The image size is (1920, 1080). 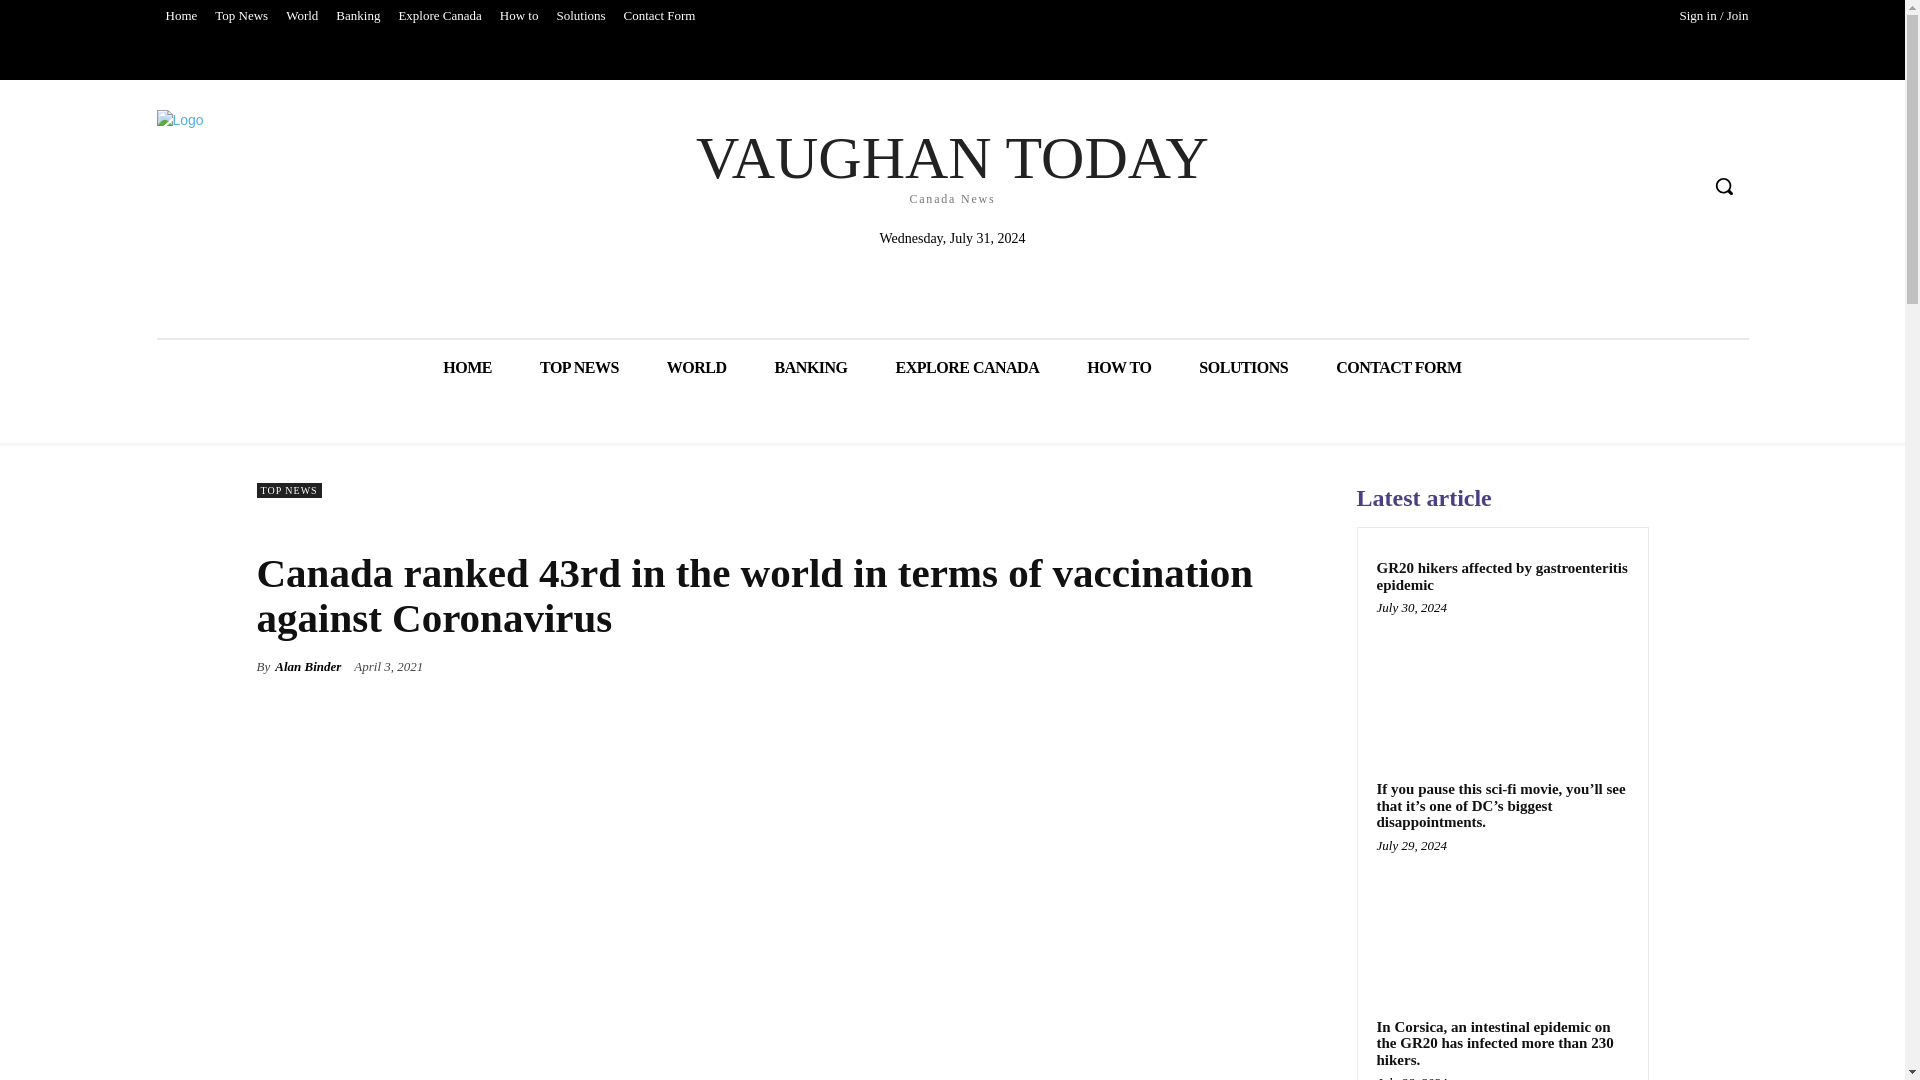 I want to click on Contact Form, so click(x=439, y=16).